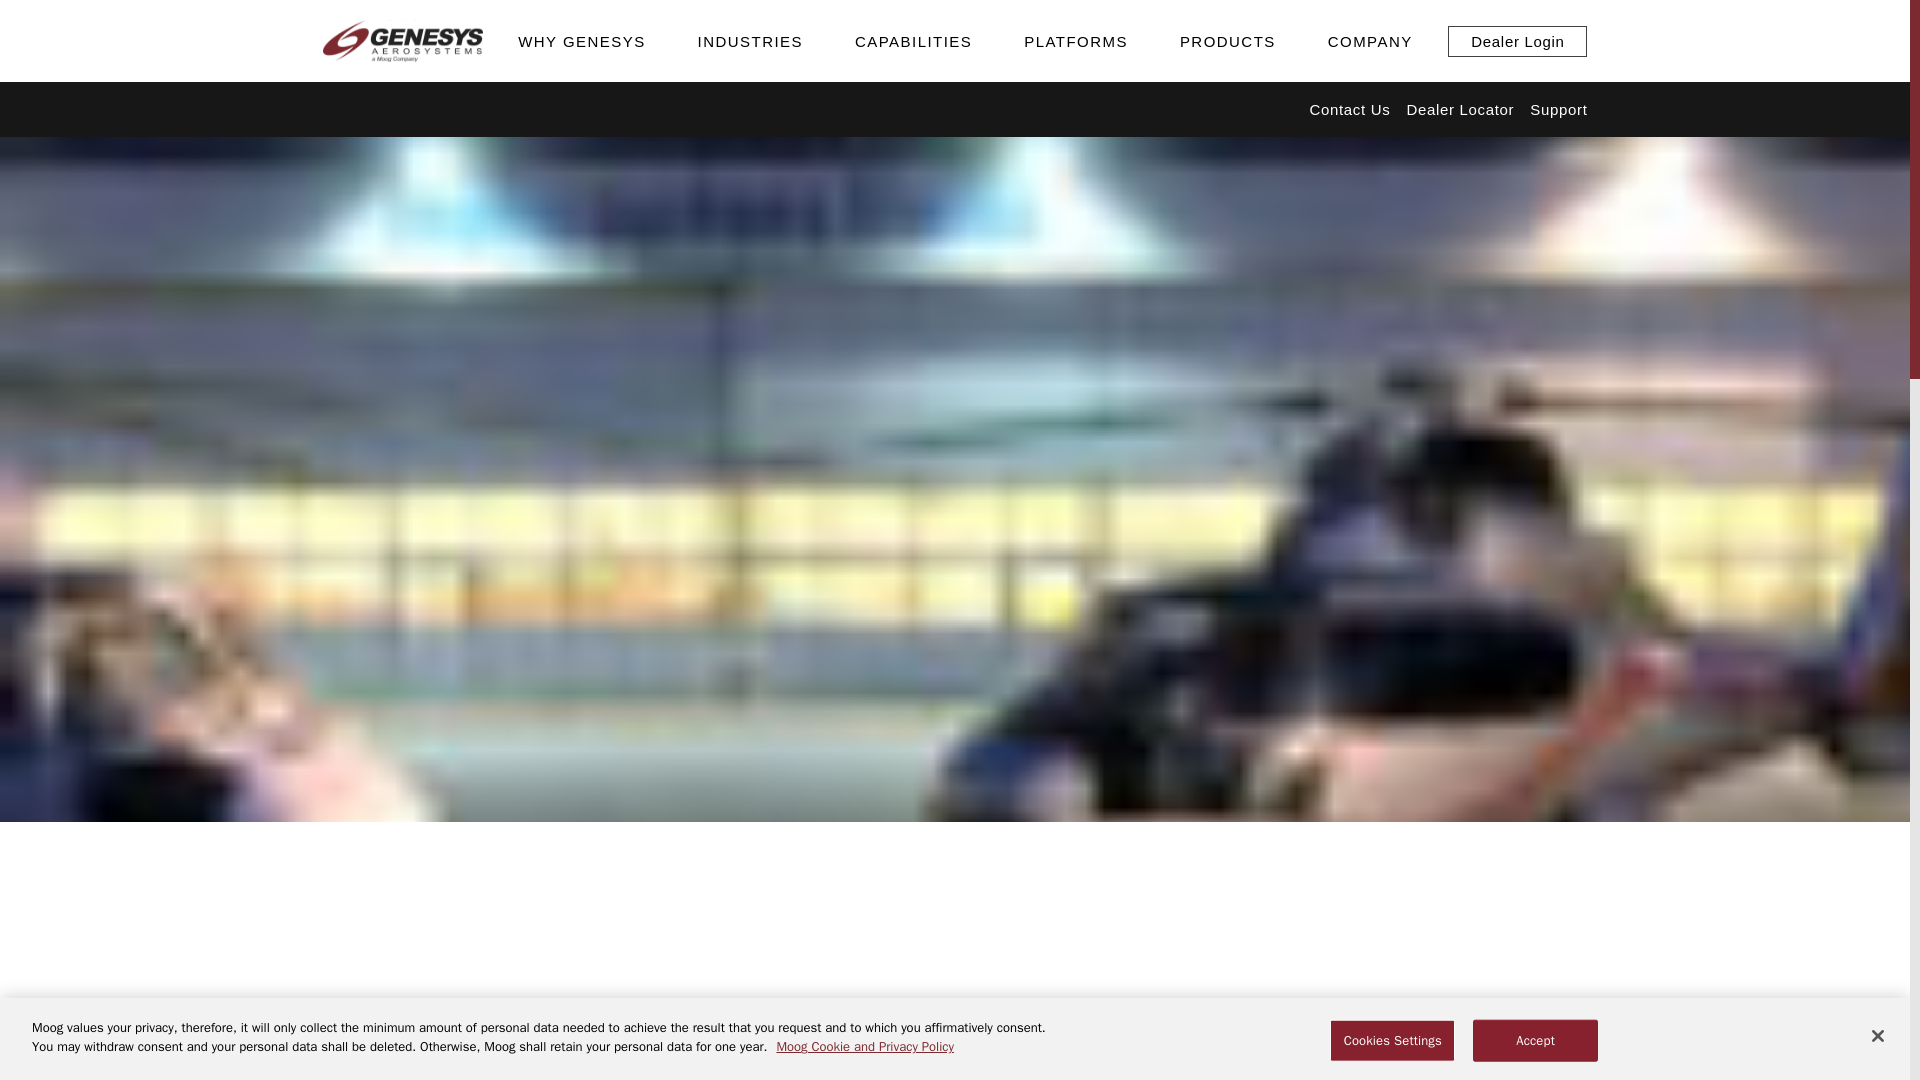 Image resolution: width=1920 pixels, height=1080 pixels. Describe the element at coordinates (1076, 40) in the screenshot. I see `PLATFORMS` at that location.